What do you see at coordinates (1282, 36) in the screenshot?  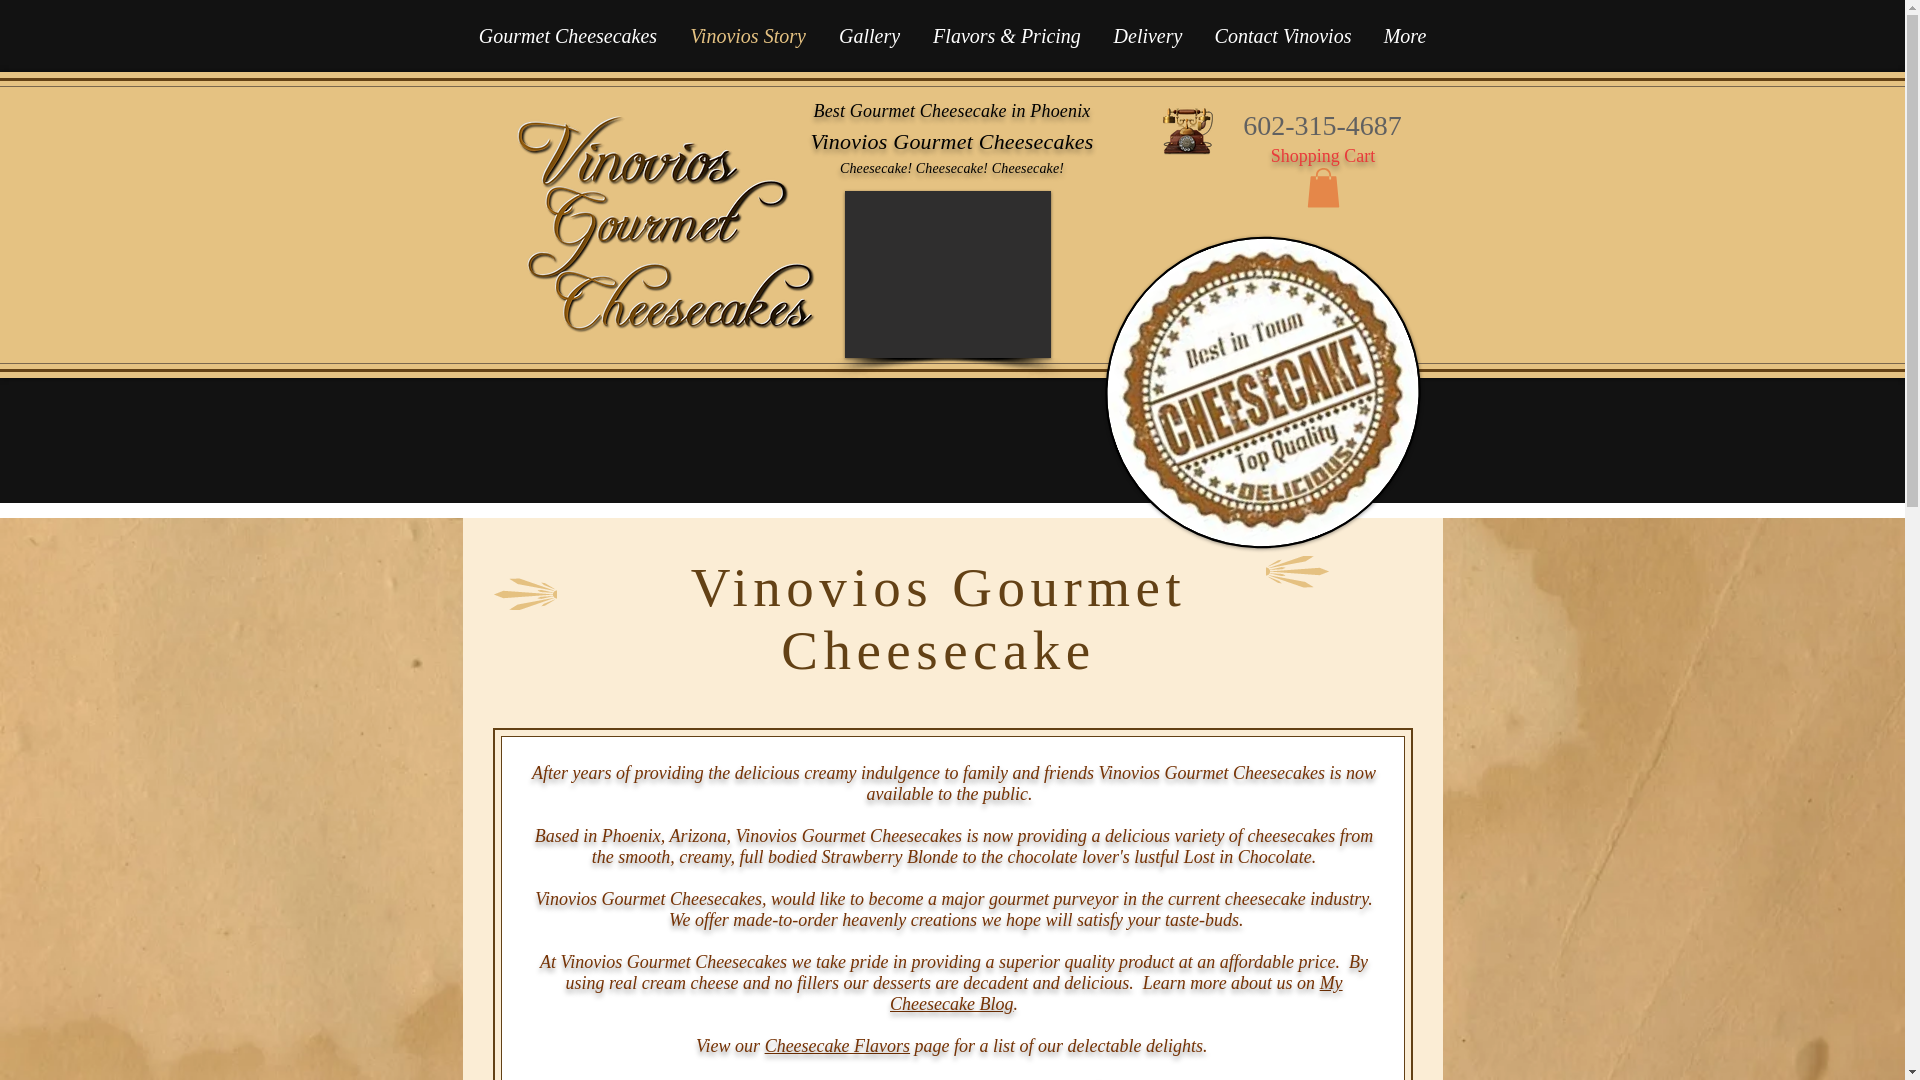 I see `Contact Vinovios` at bounding box center [1282, 36].